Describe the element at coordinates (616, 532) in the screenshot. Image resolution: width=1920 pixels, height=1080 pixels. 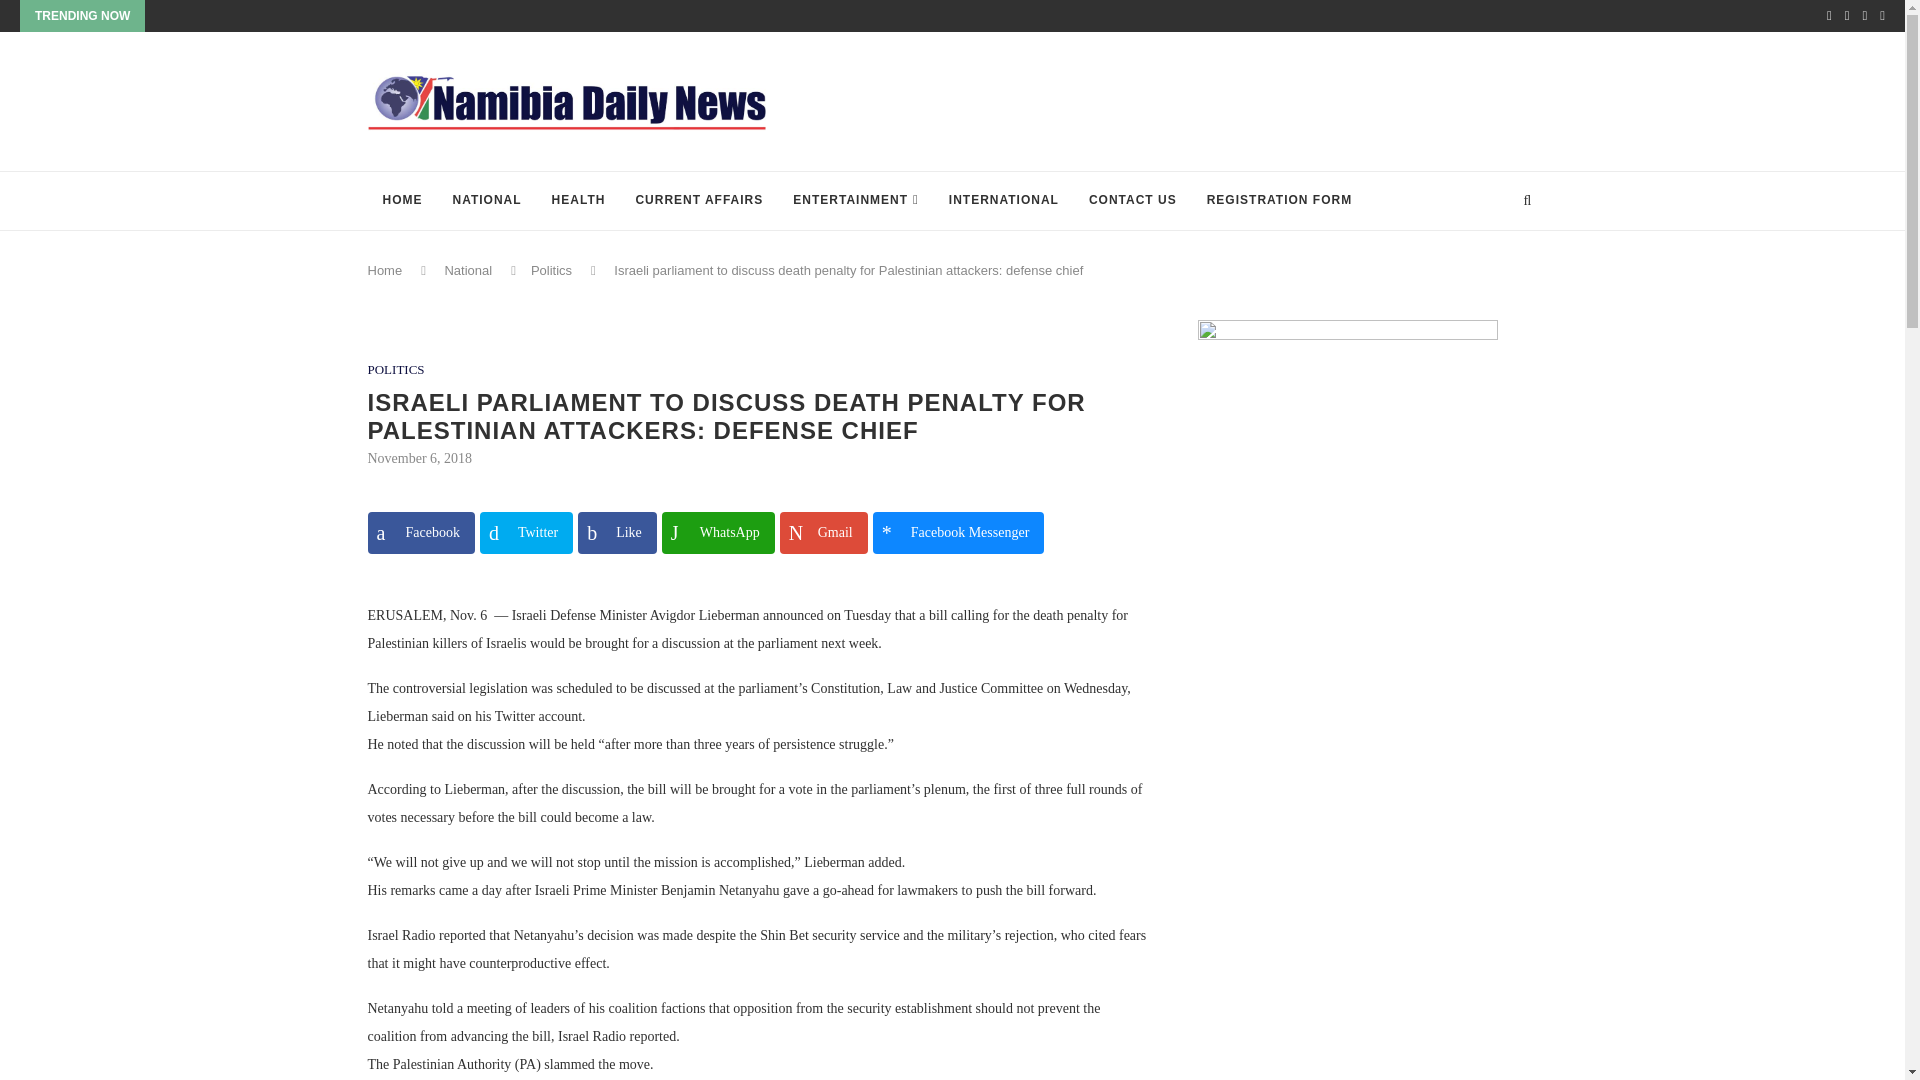
I see `Share on Like` at that location.